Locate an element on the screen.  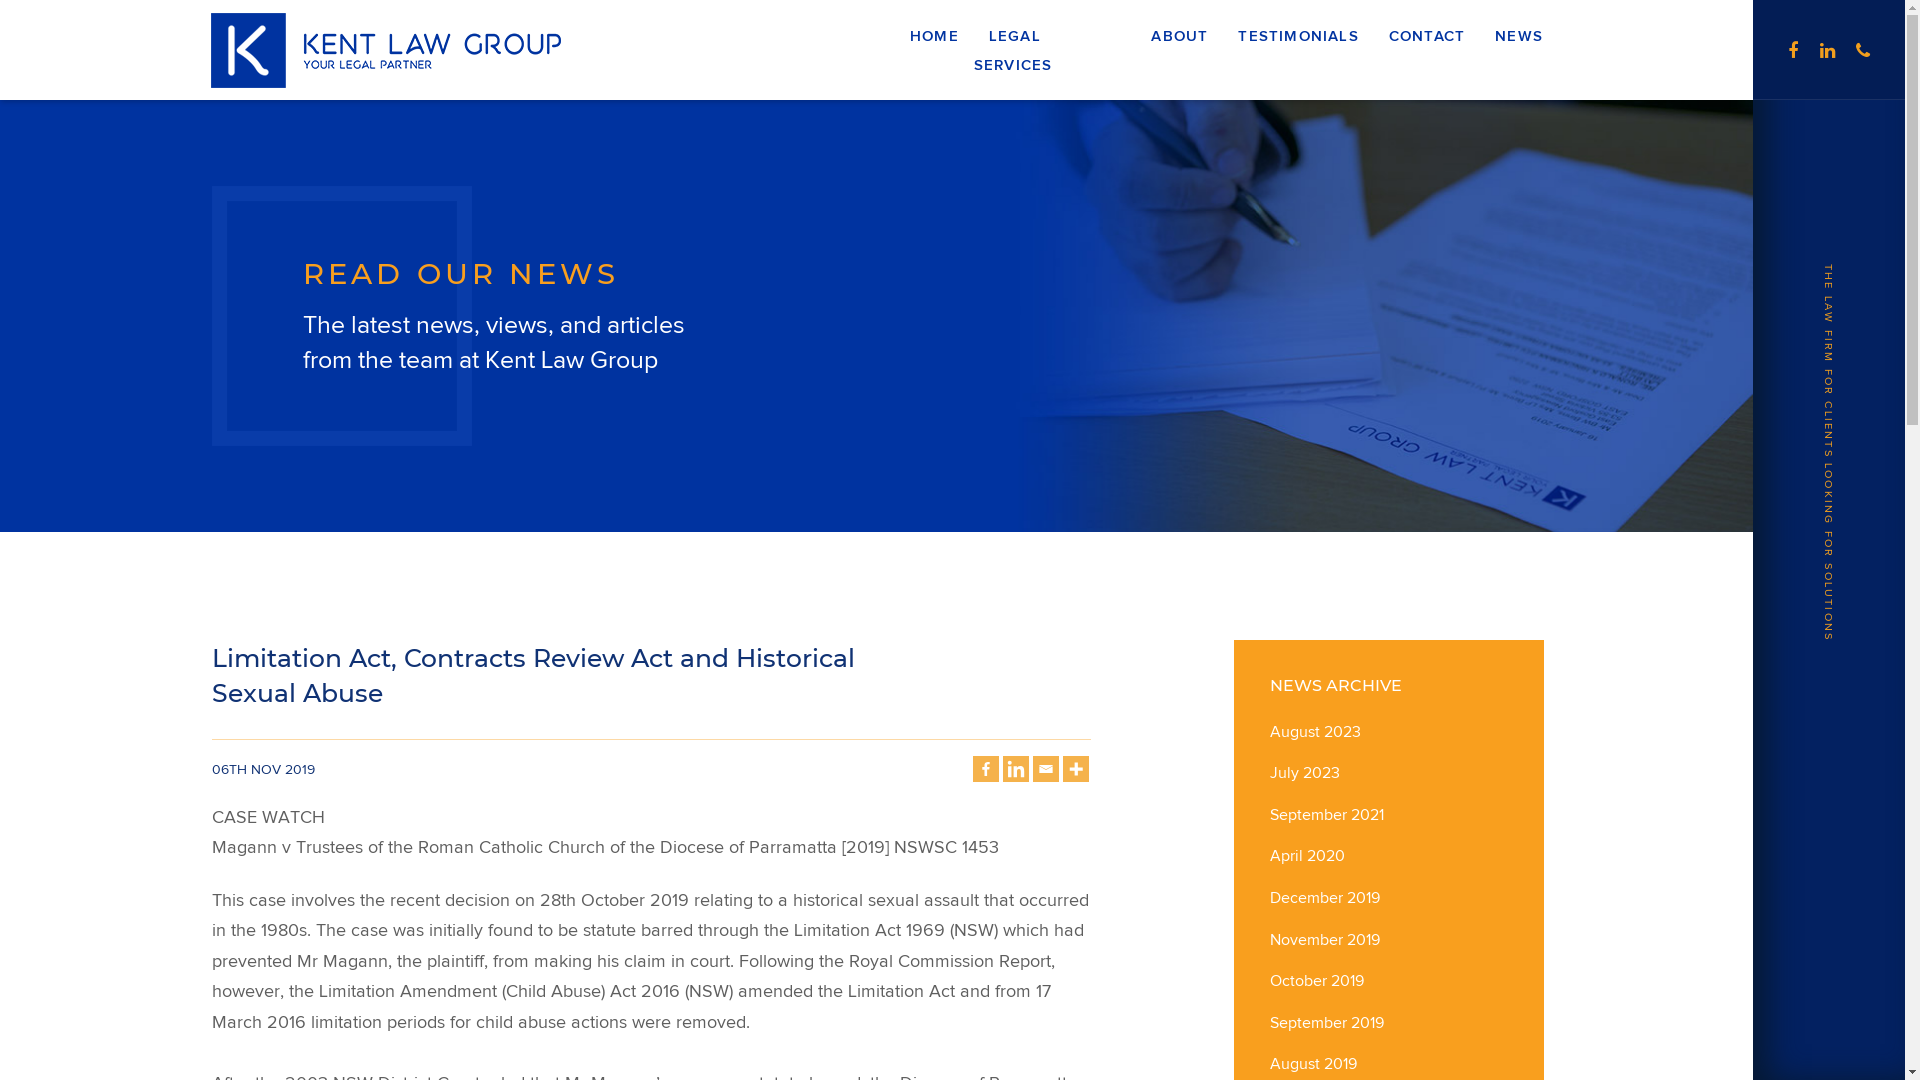
Email is located at coordinates (1046, 769).